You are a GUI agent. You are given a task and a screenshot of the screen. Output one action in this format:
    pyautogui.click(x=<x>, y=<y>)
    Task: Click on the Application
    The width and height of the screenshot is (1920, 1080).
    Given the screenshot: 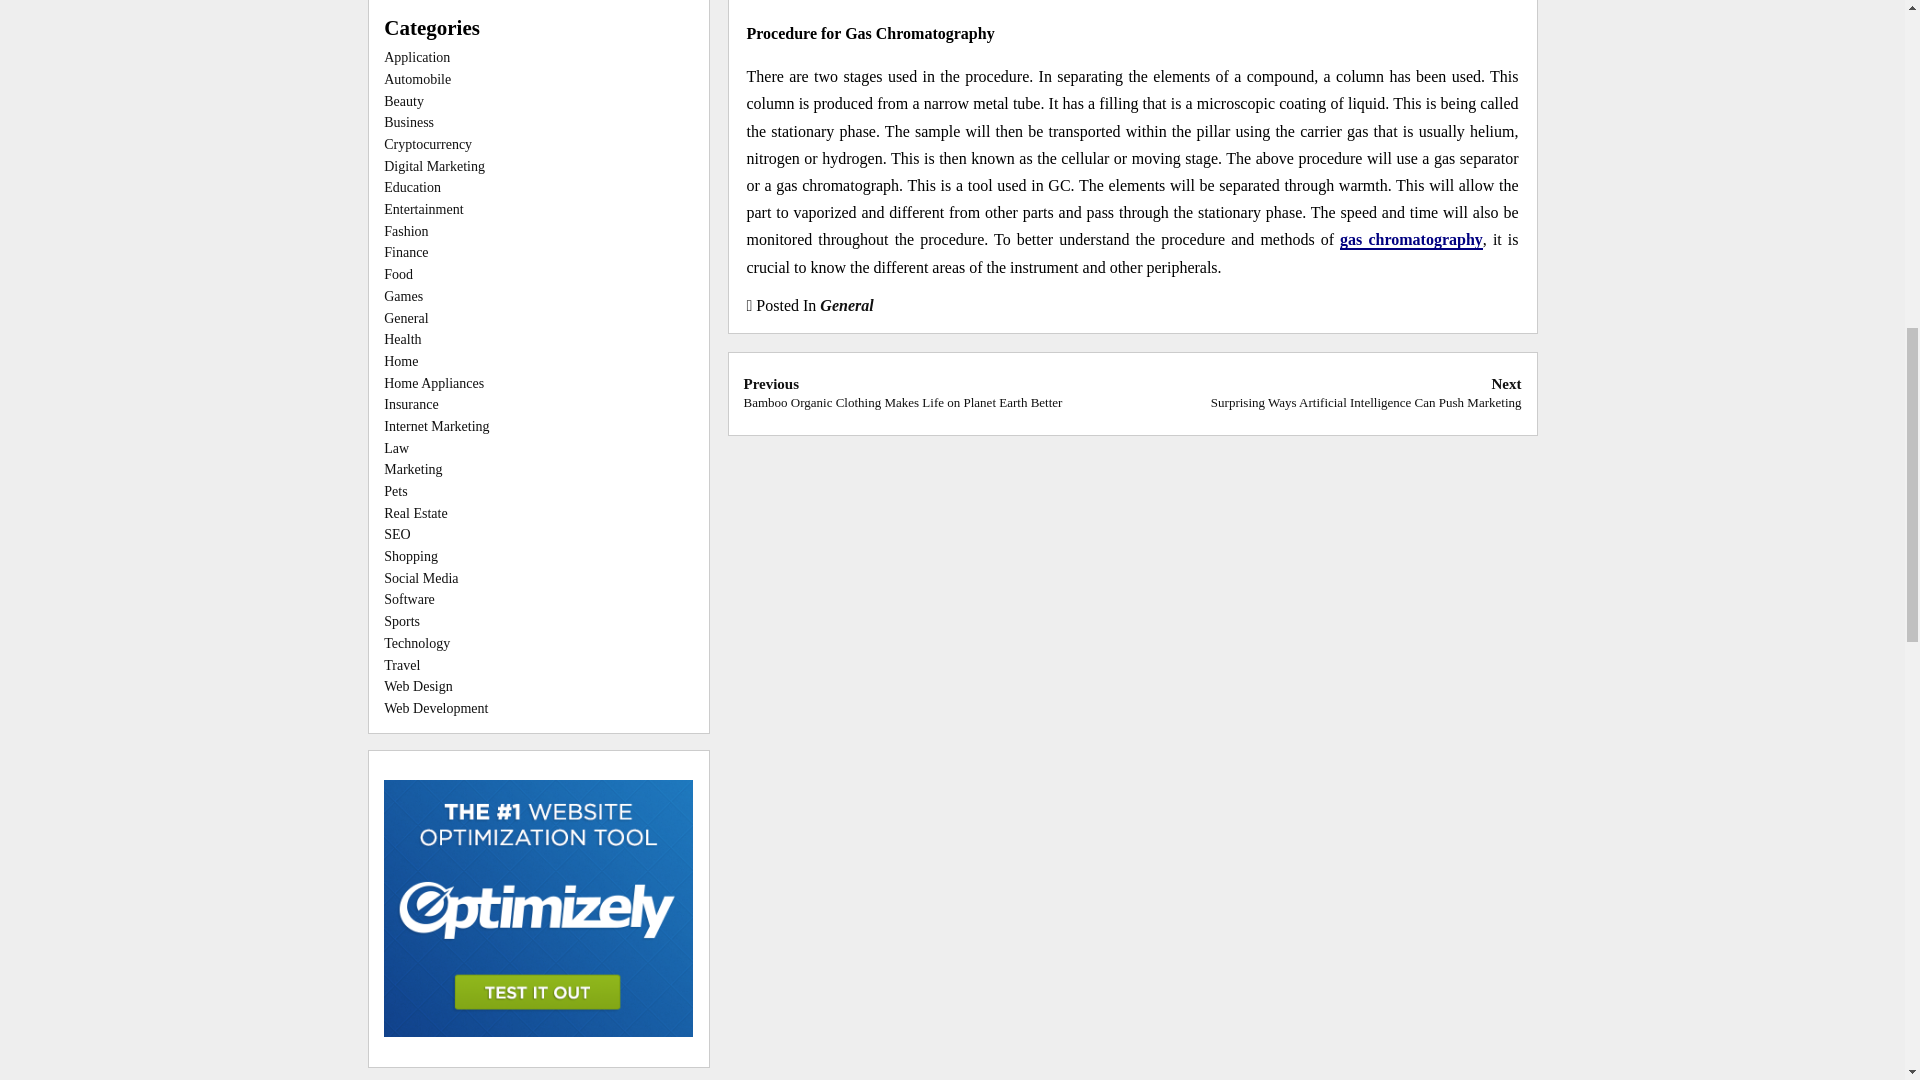 What is the action you would take?
    pyautogui.click(x=416, y=56)
    